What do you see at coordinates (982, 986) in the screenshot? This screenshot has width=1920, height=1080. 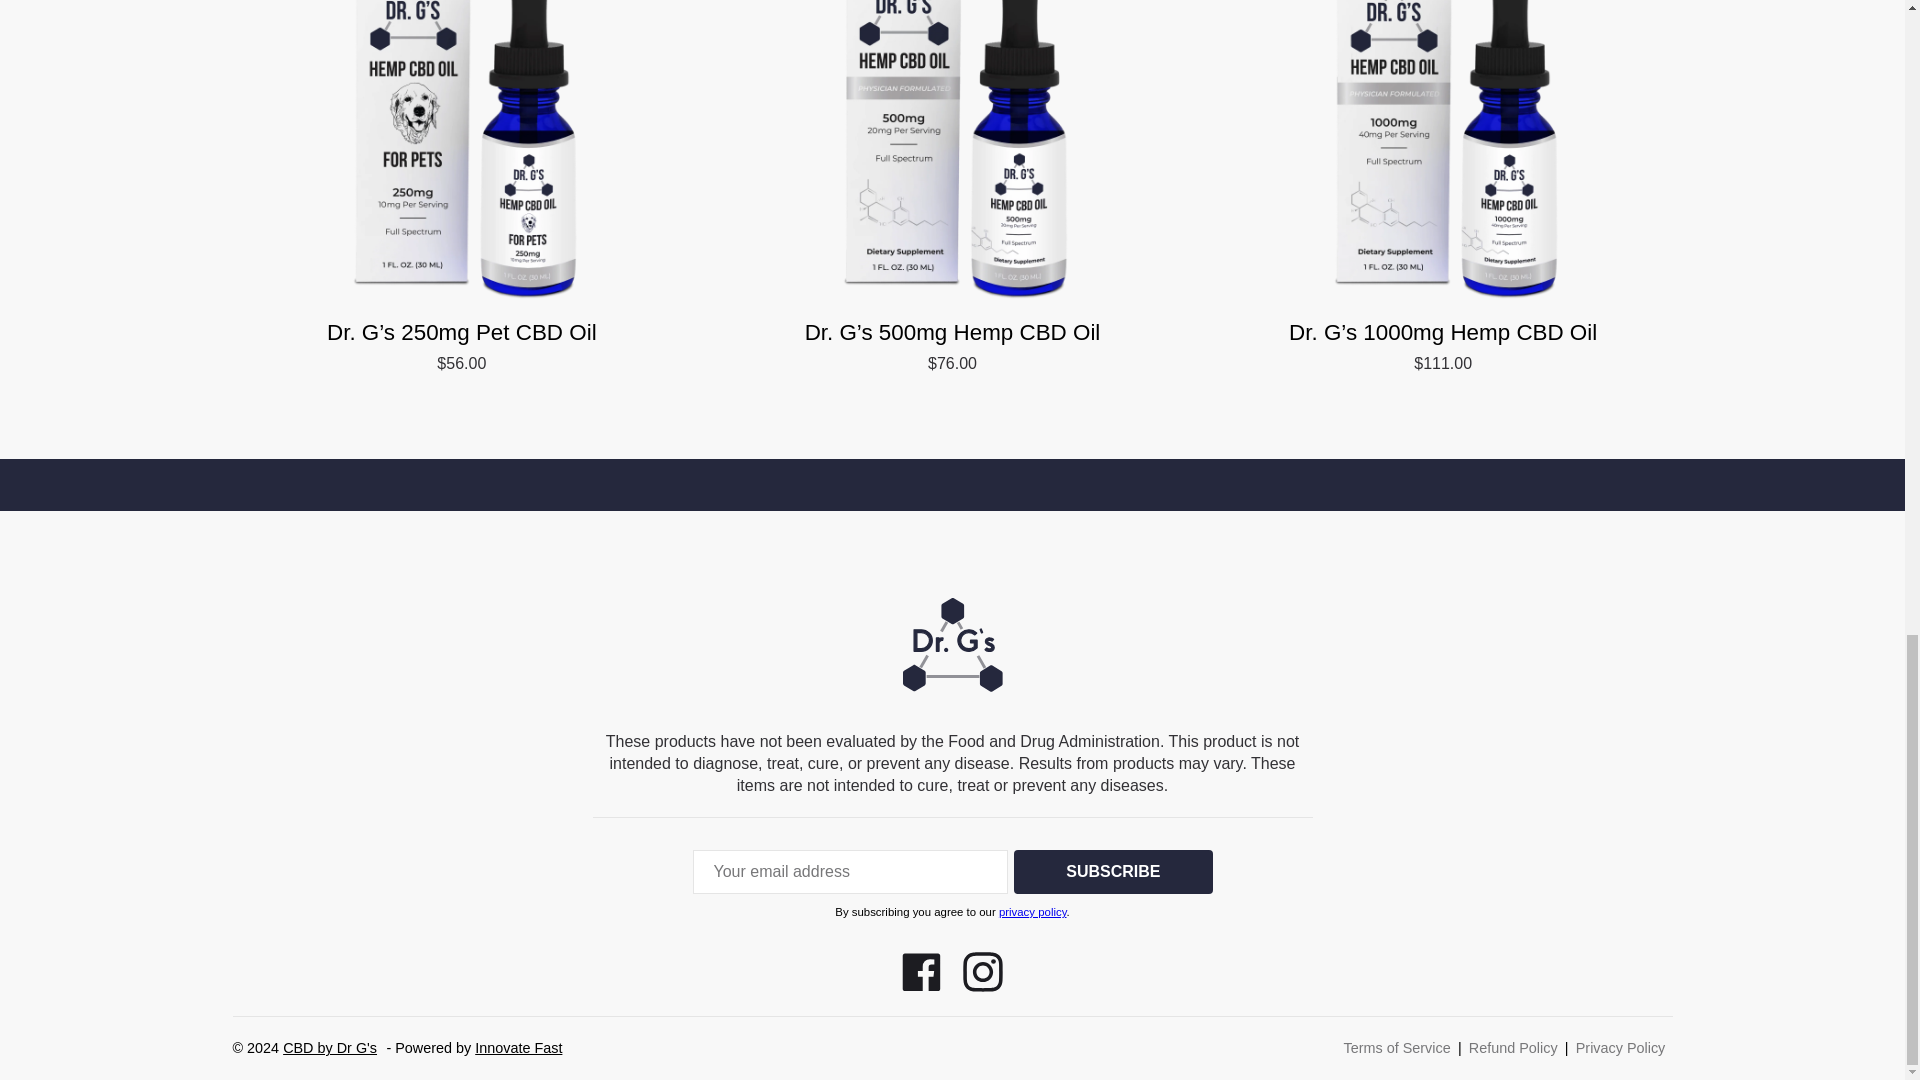 I see `CBD by Dr G's on Instagram` at bounding box center [982, 986].